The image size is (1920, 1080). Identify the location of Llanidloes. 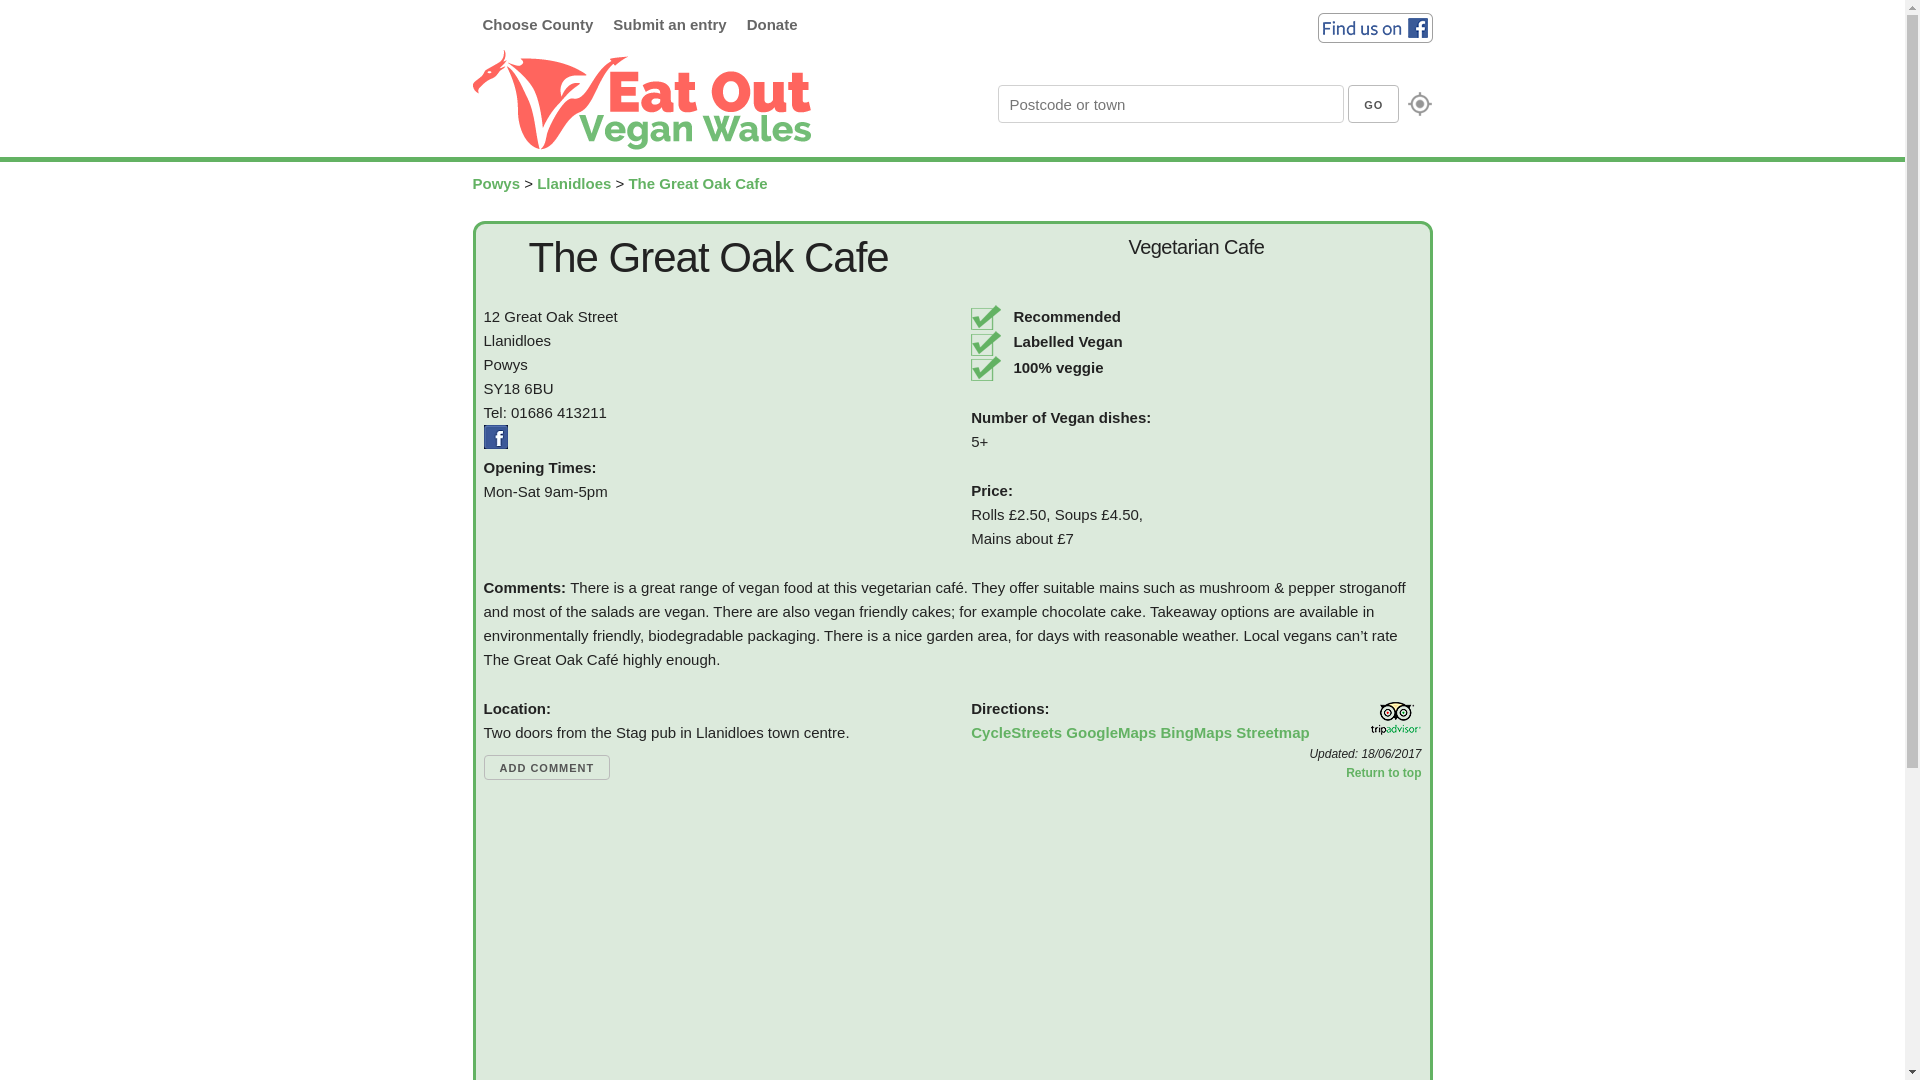
(574, 183).